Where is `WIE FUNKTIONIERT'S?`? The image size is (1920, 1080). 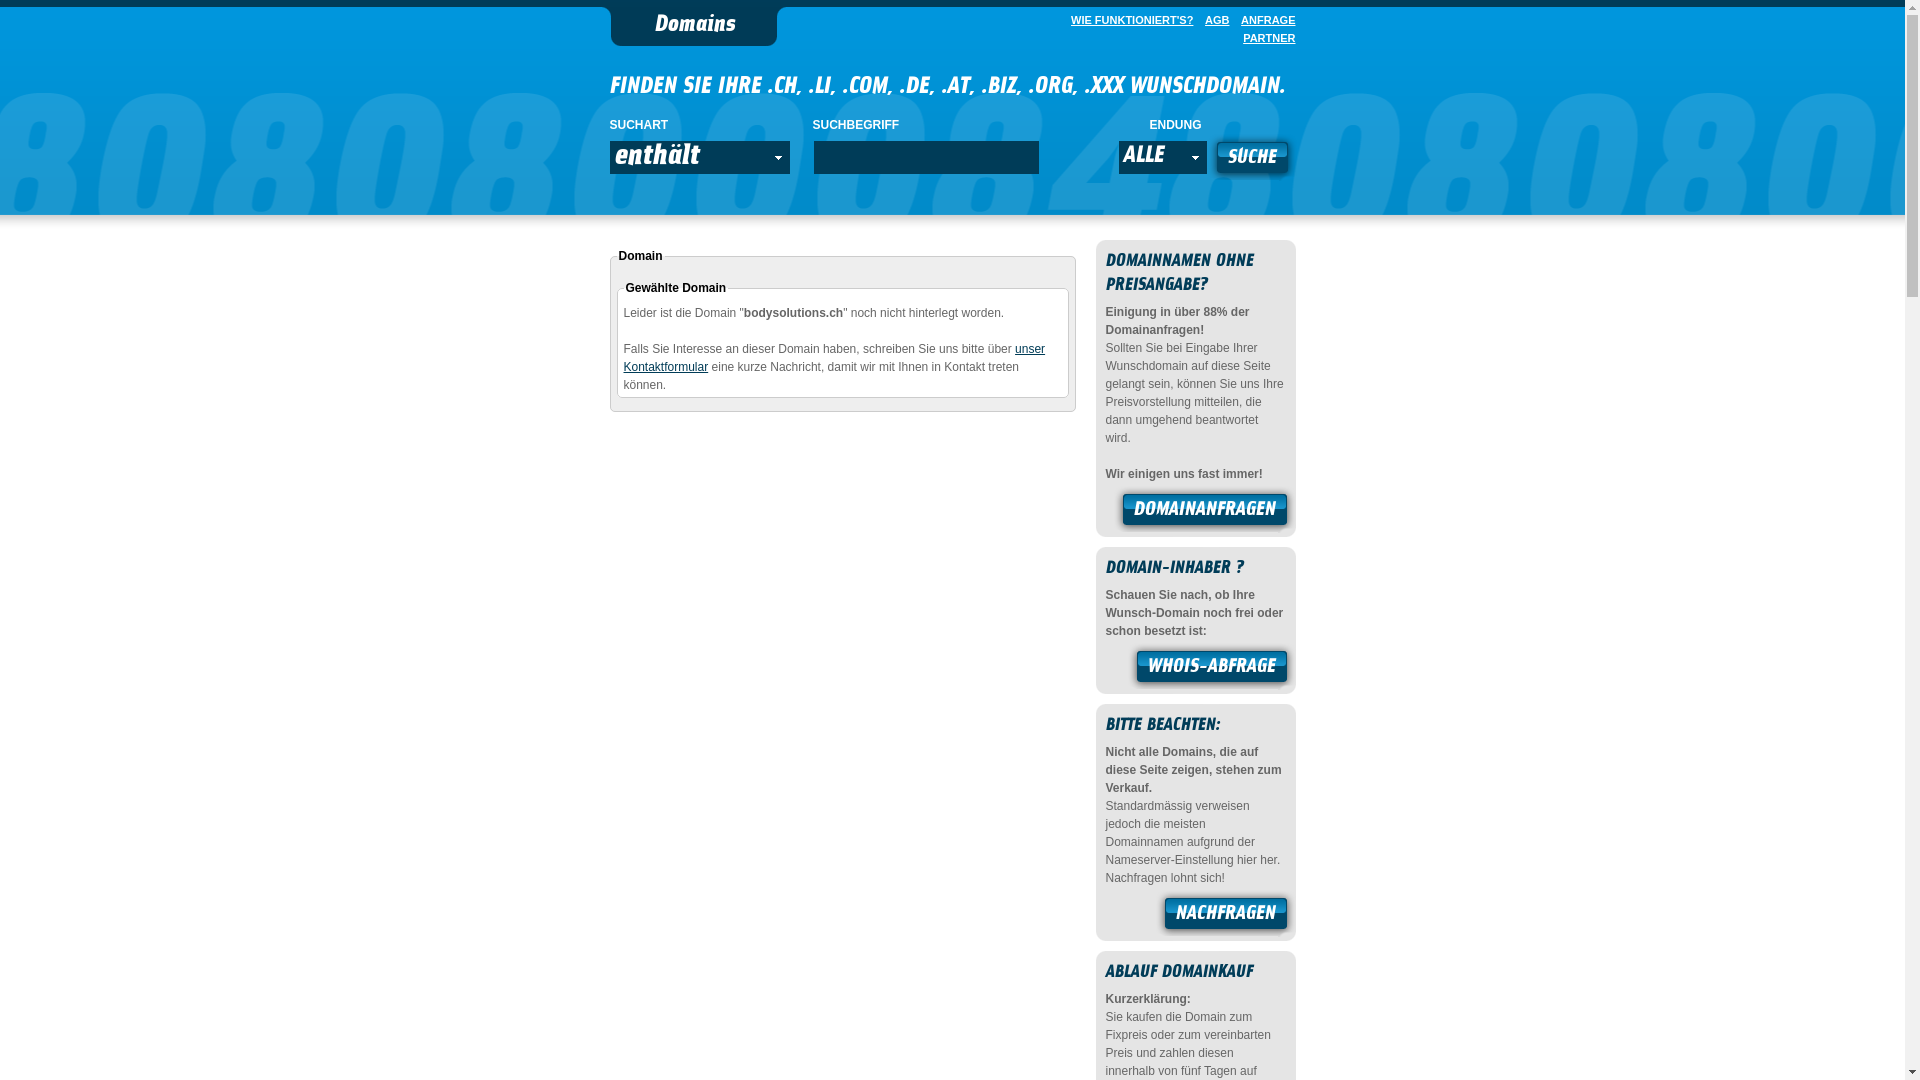 WIE FUNKTIONIERT'S? is located at coordinates (1128, 20).